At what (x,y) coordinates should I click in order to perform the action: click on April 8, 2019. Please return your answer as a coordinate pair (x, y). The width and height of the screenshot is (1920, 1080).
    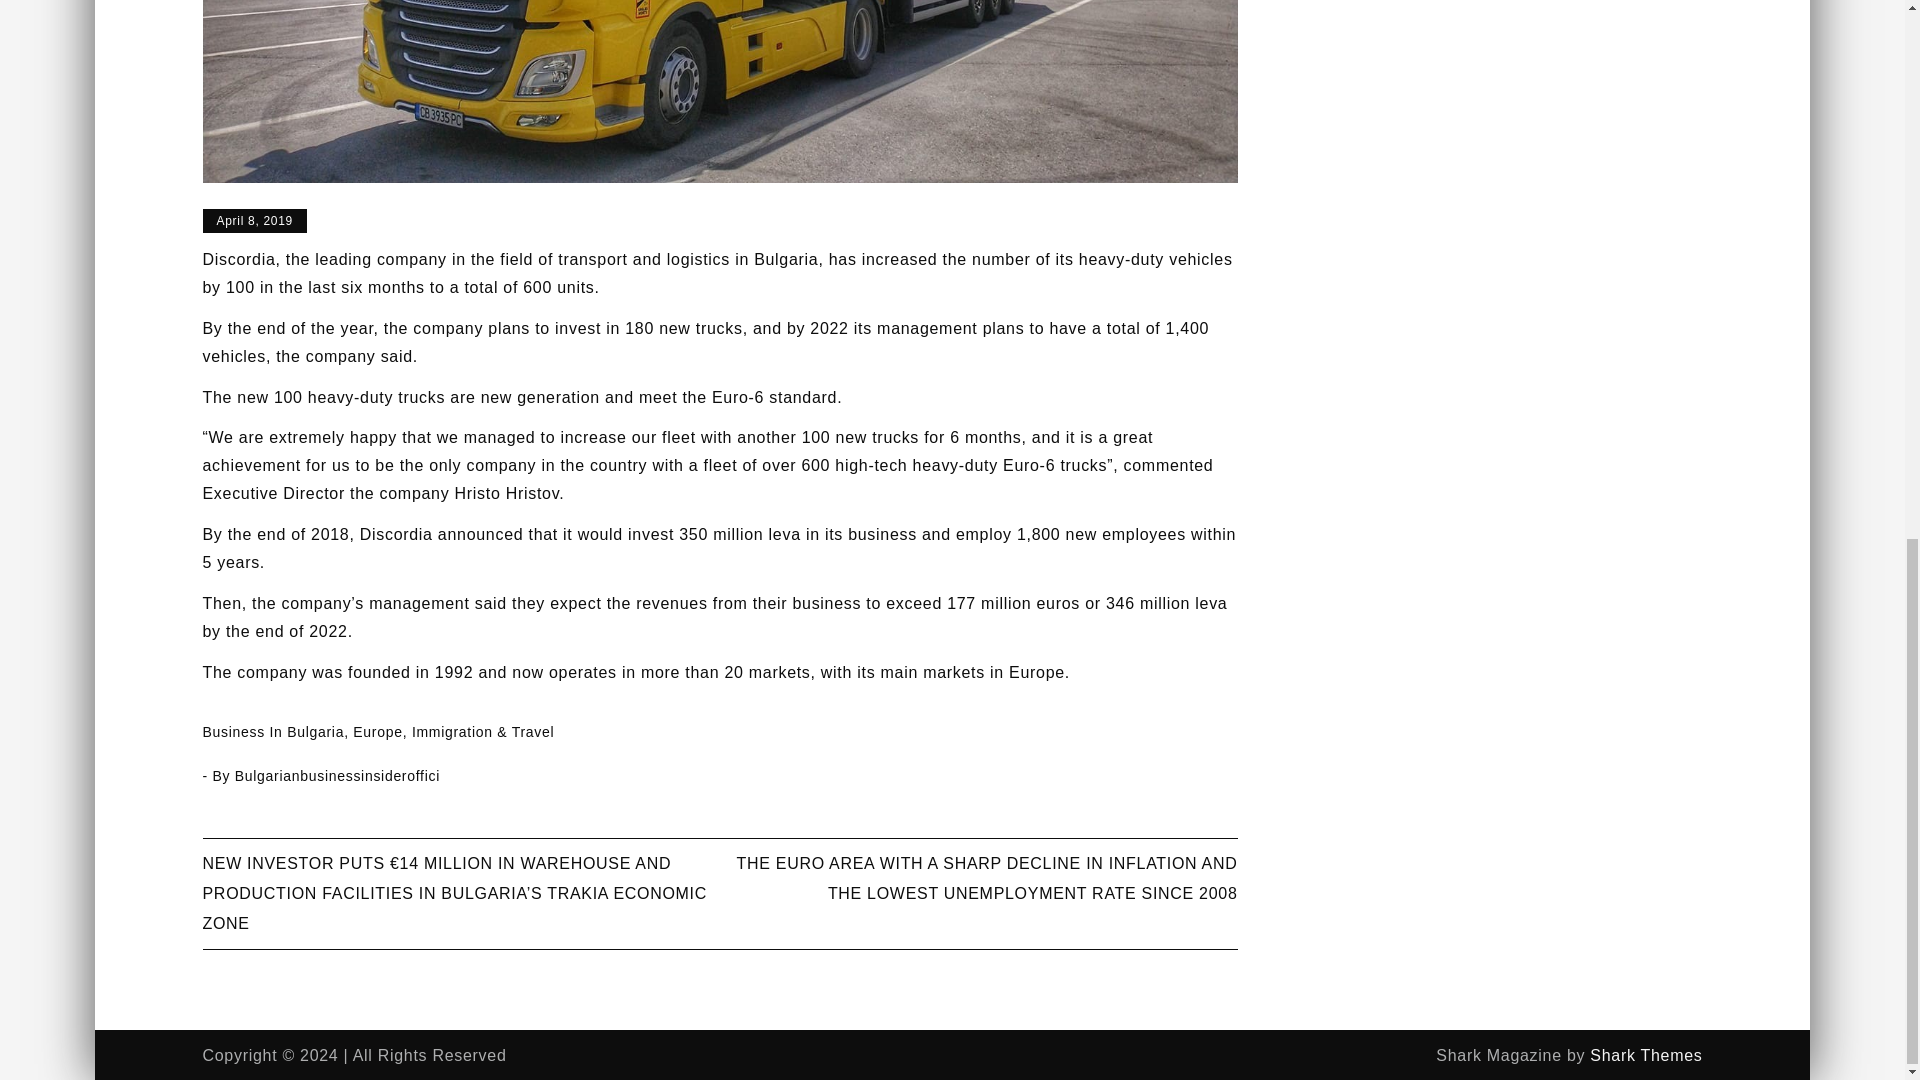
    Looking at the image, I should click on (253, 221).